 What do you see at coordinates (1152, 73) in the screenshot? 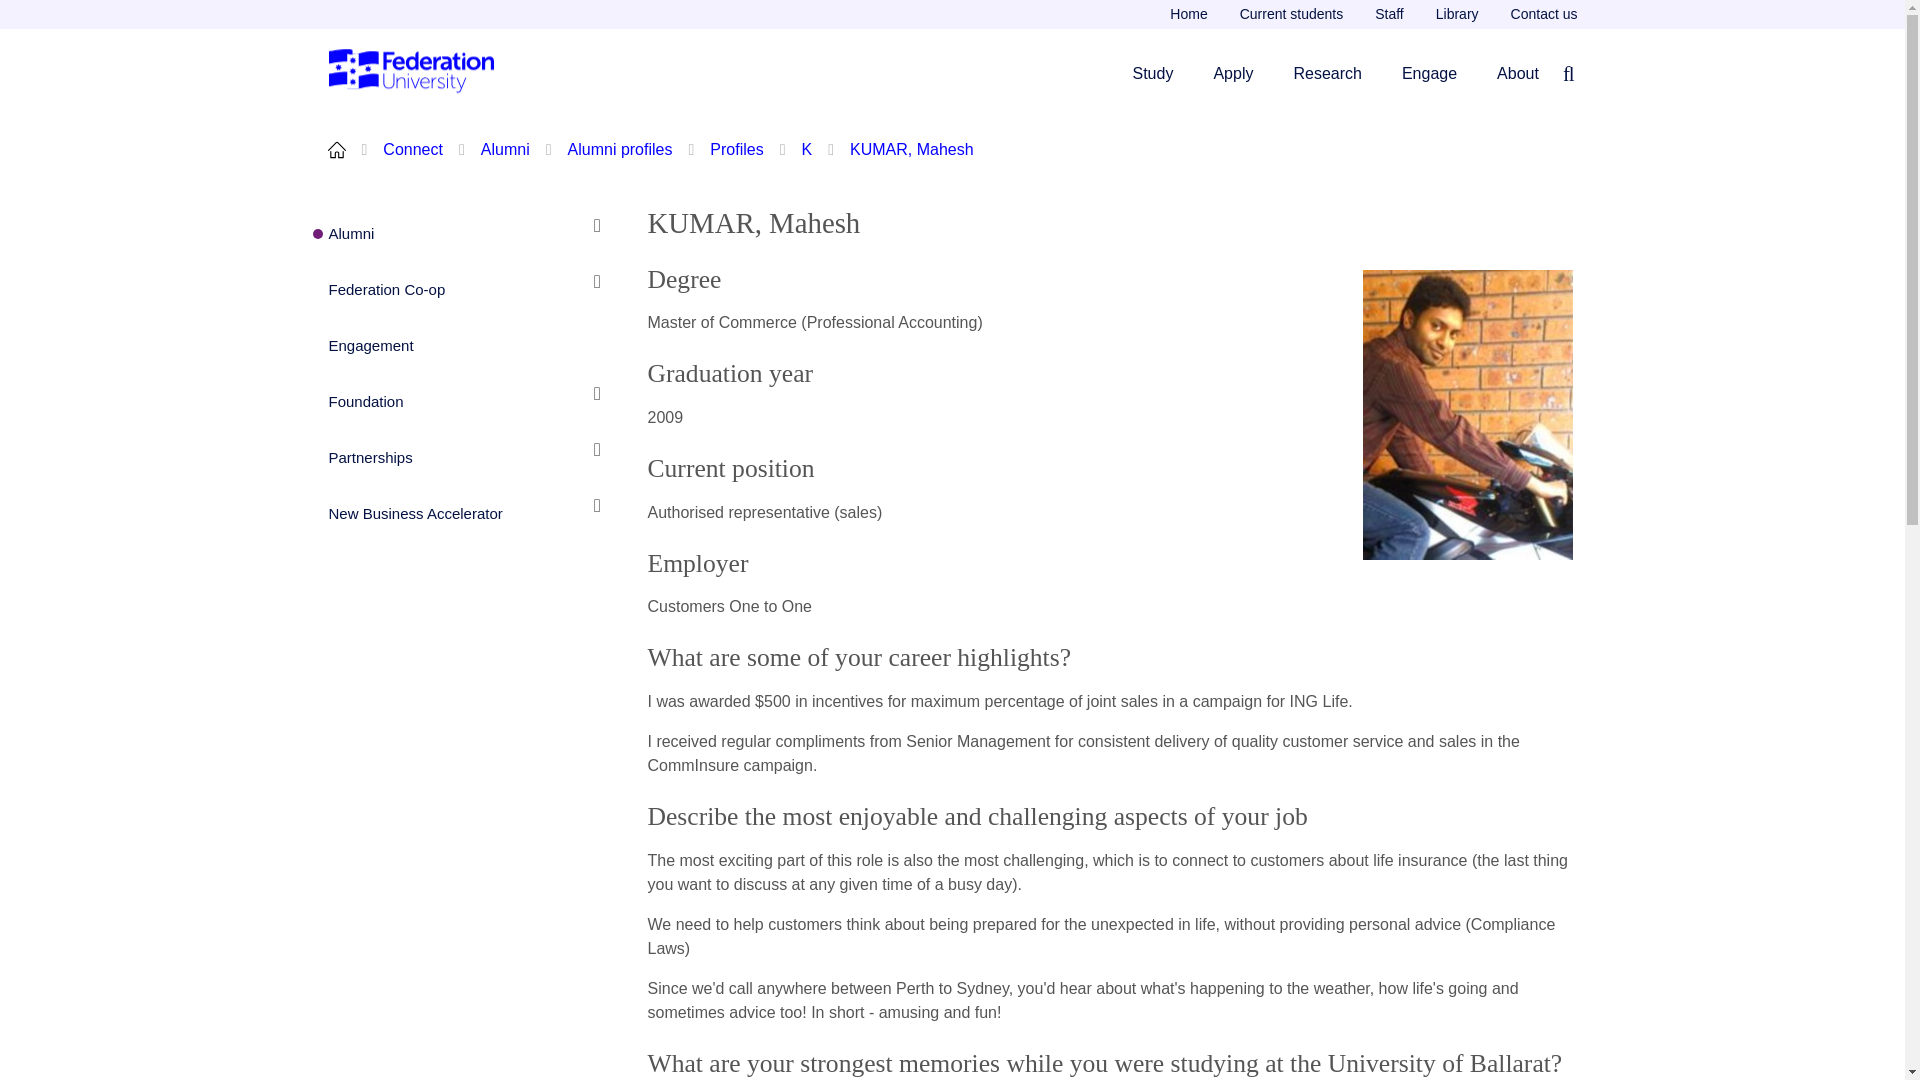
I see `Study` at bounding box center [1152, 73].